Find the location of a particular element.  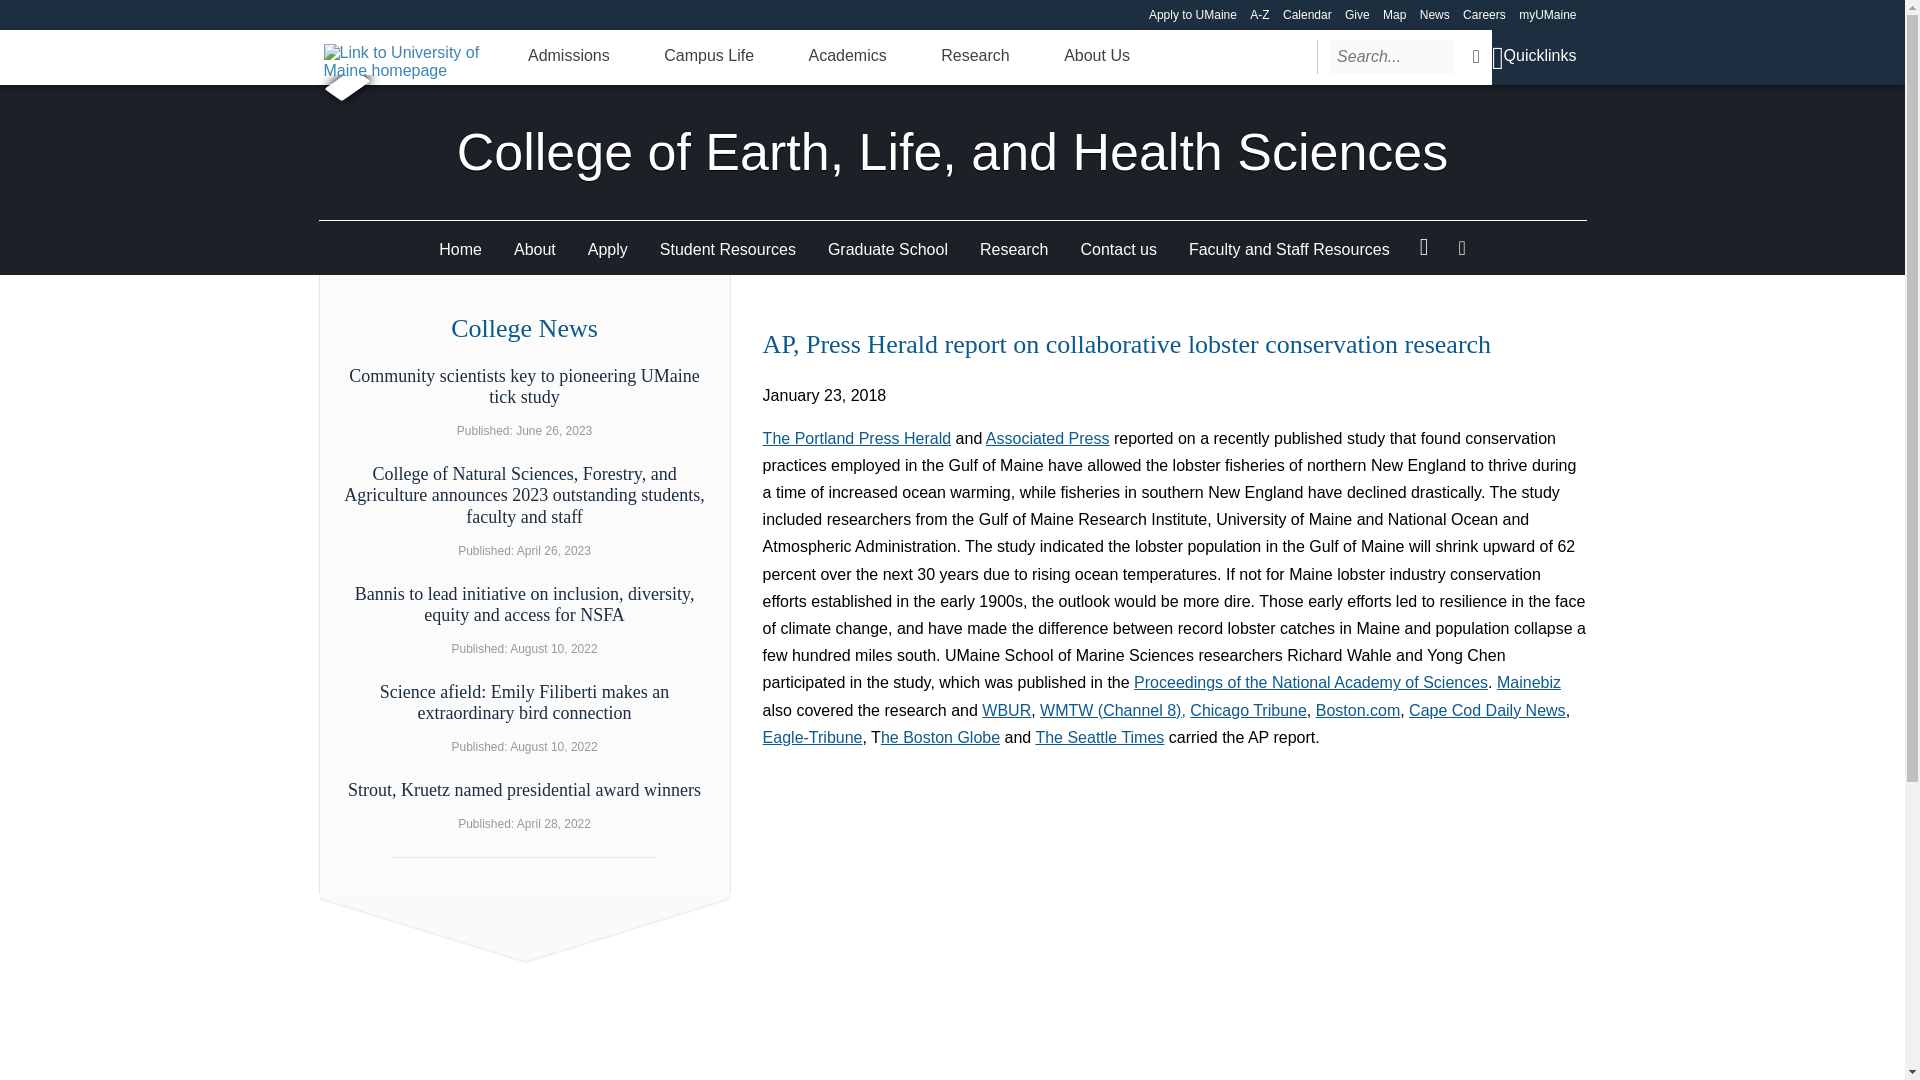

Admissions is located at coordinates (569, 56).